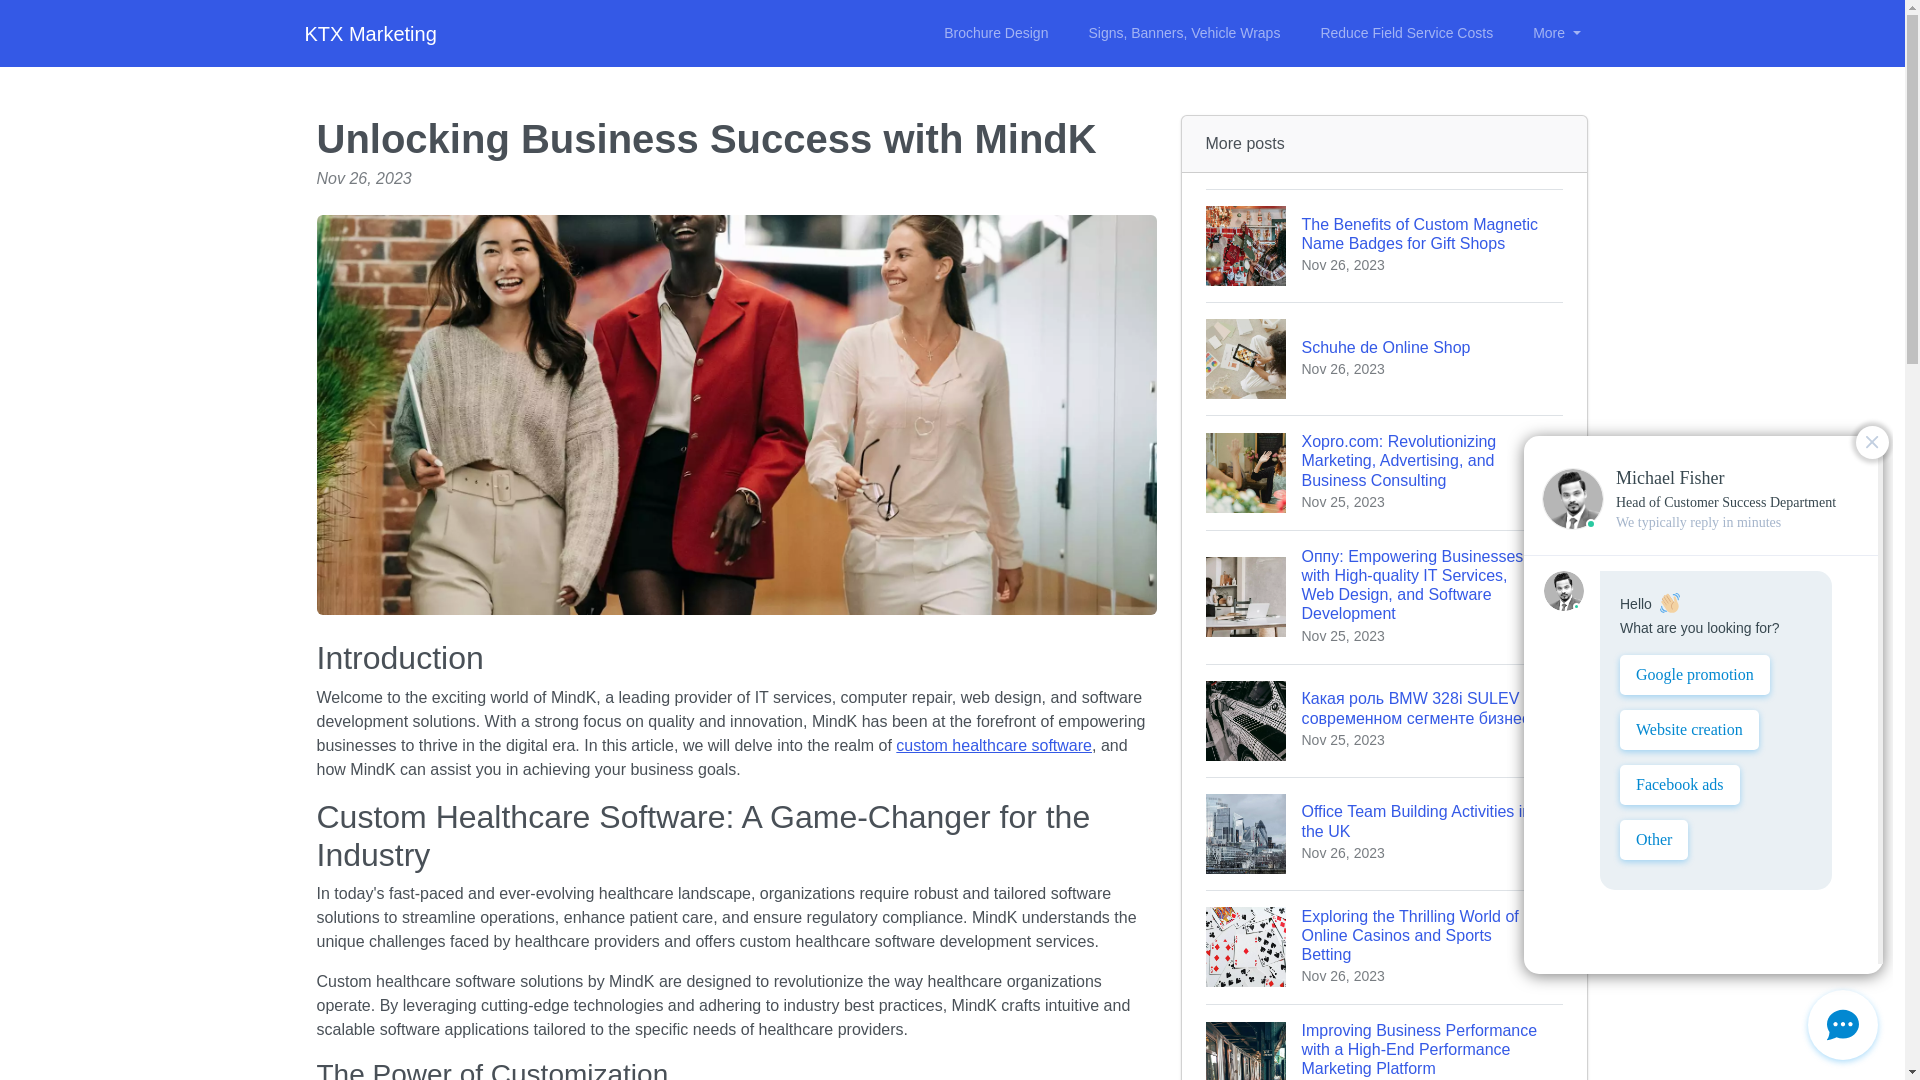  What do you see at coordinates (1406, 33) in the screenshot?
I see `custom healthcare software` at bounding box center [1406, 33].